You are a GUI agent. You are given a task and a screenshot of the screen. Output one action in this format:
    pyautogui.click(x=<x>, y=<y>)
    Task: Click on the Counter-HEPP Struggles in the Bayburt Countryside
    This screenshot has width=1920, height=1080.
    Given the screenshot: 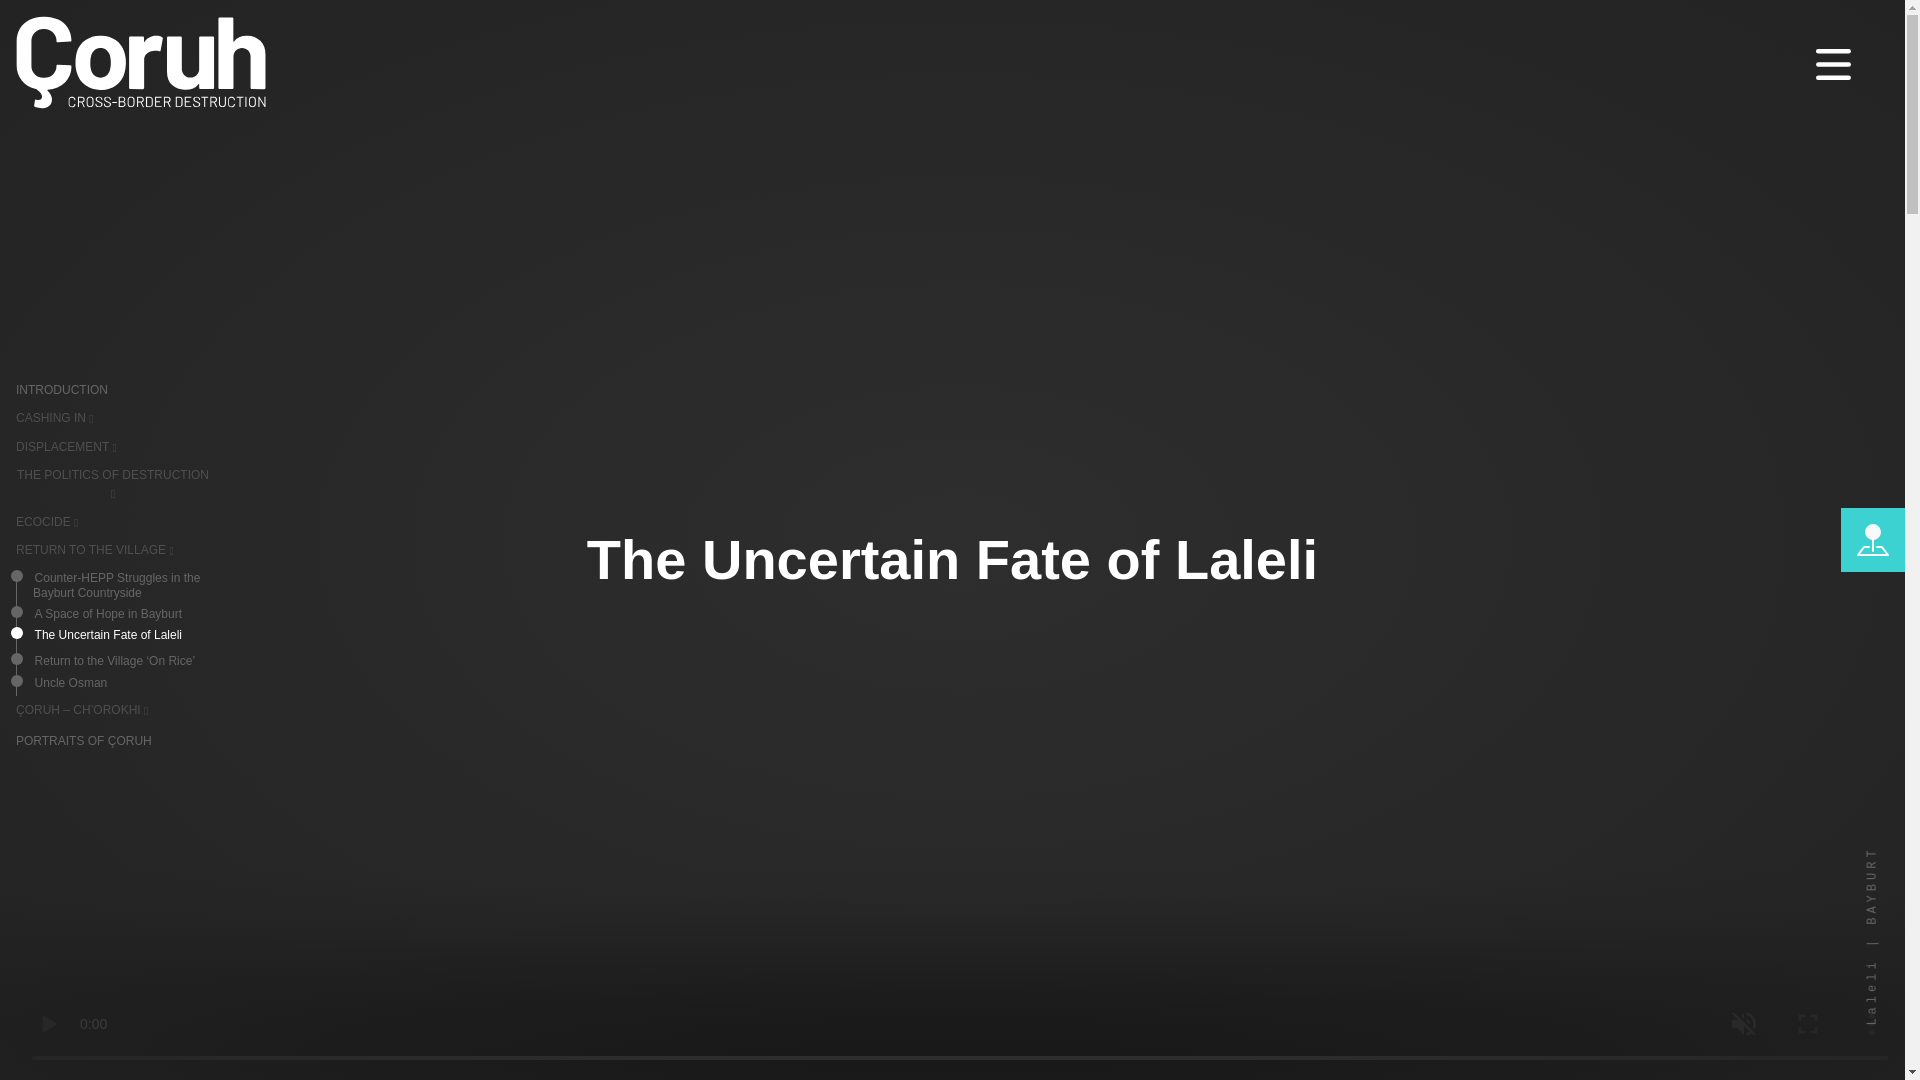 What is the action you would take?
    pyautogui.click(x=120, y=588)
    